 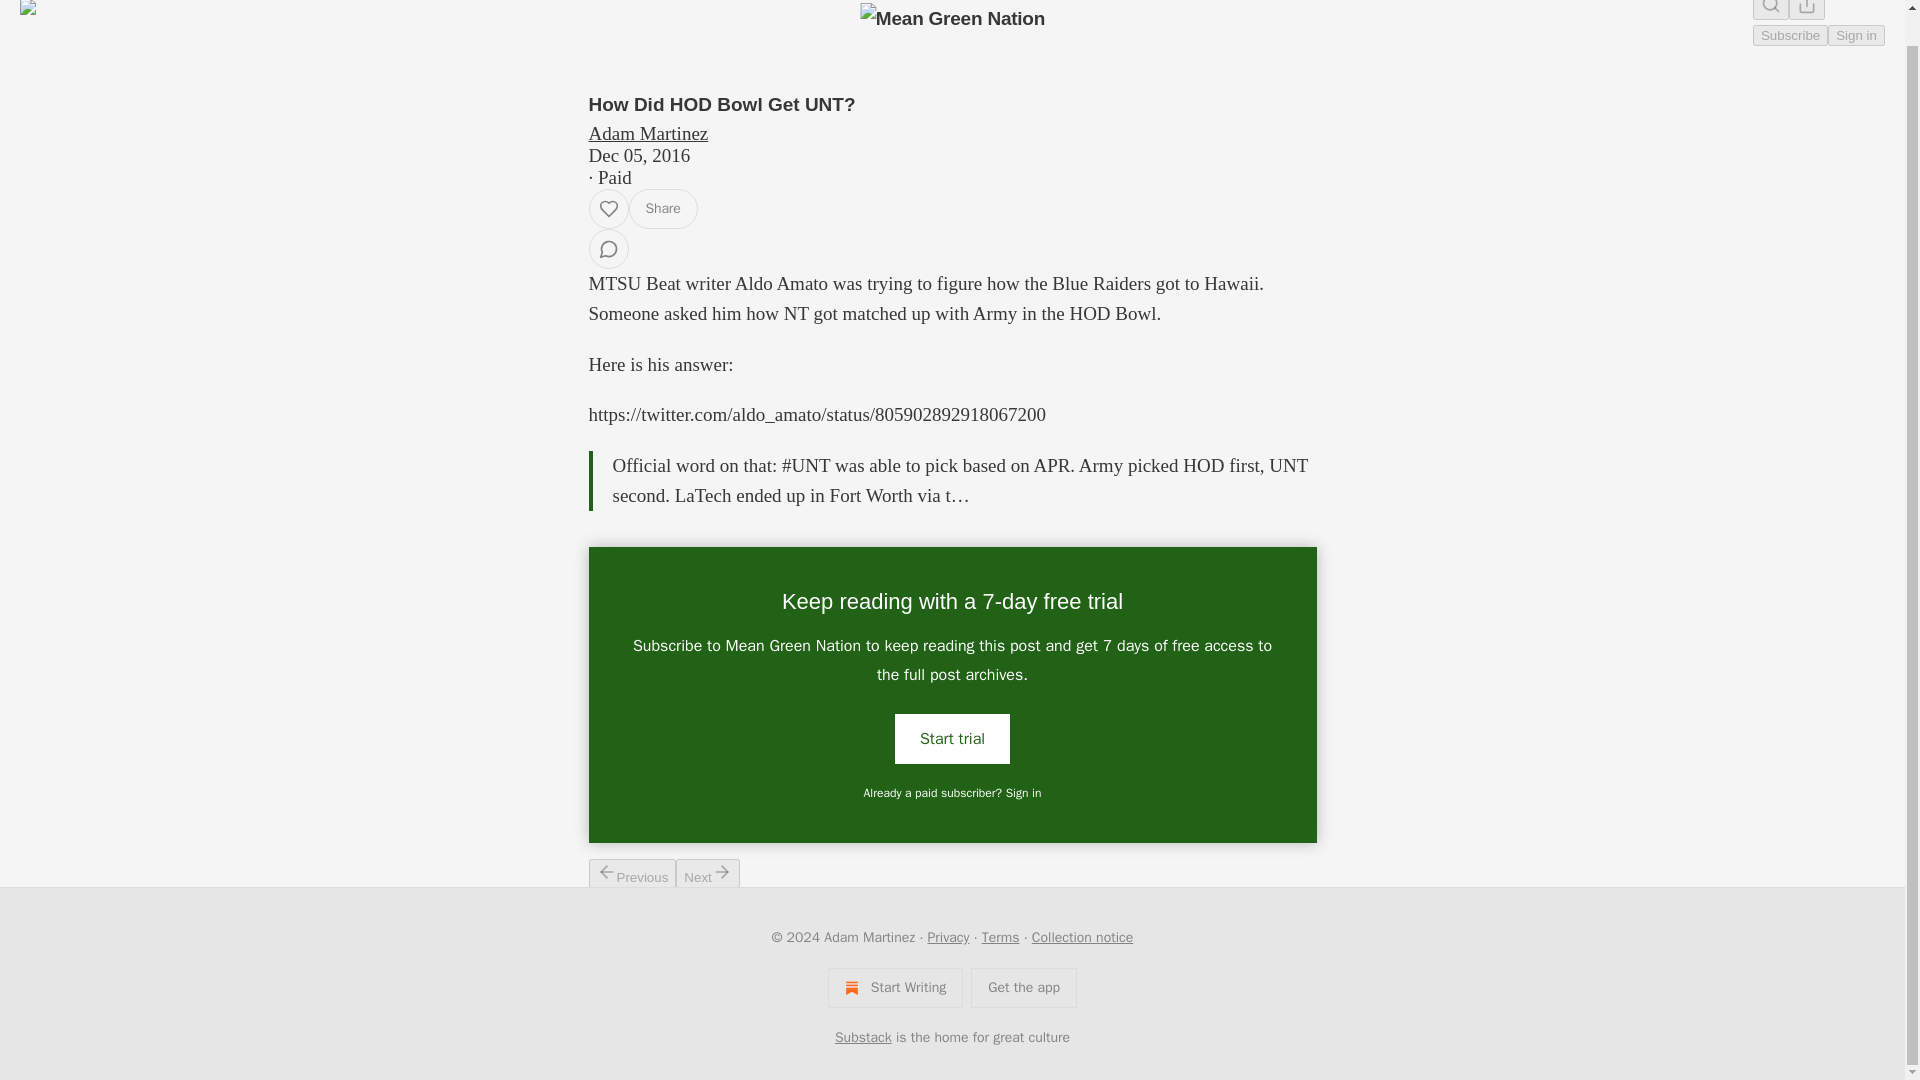 I want to click on Subscribe, so click(x=1790, y=35).